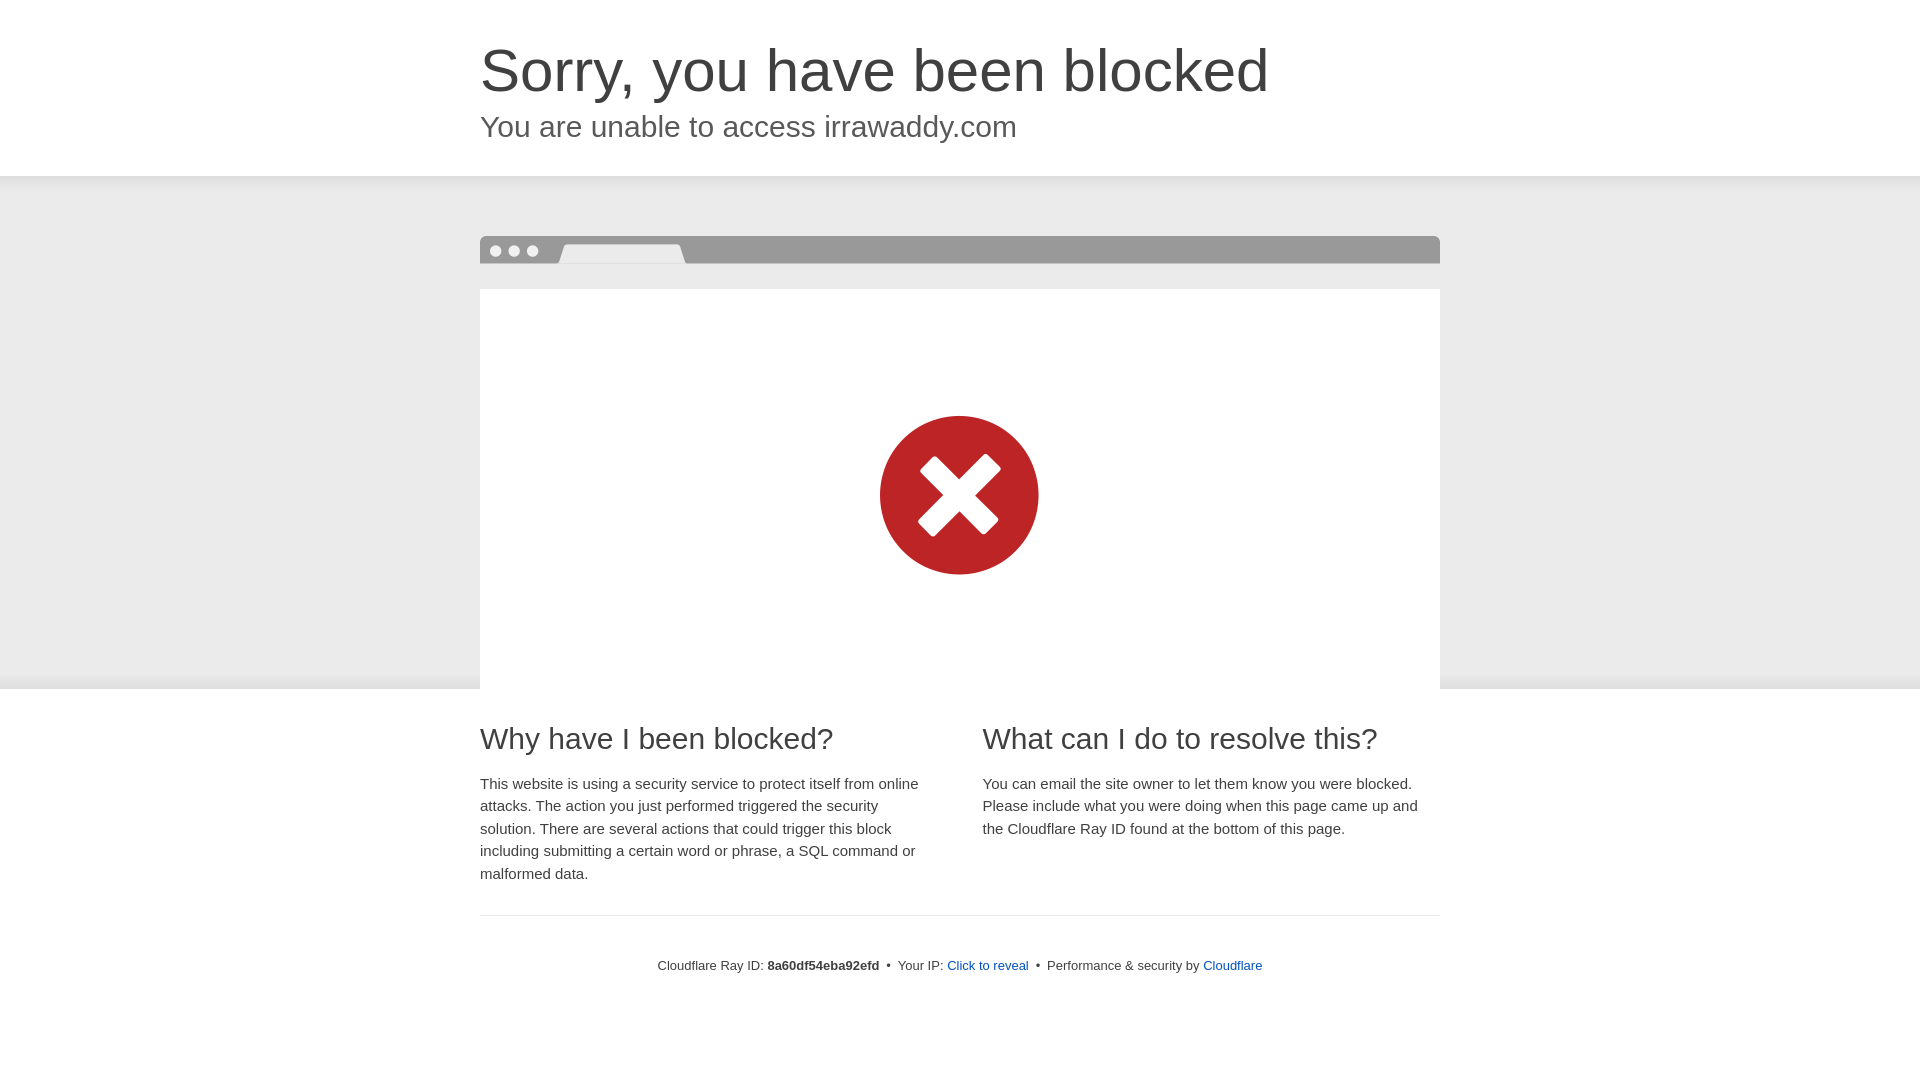 This screenshot has height=1080, width=1920. I want to click on Click to reveal, so click(988, 966).